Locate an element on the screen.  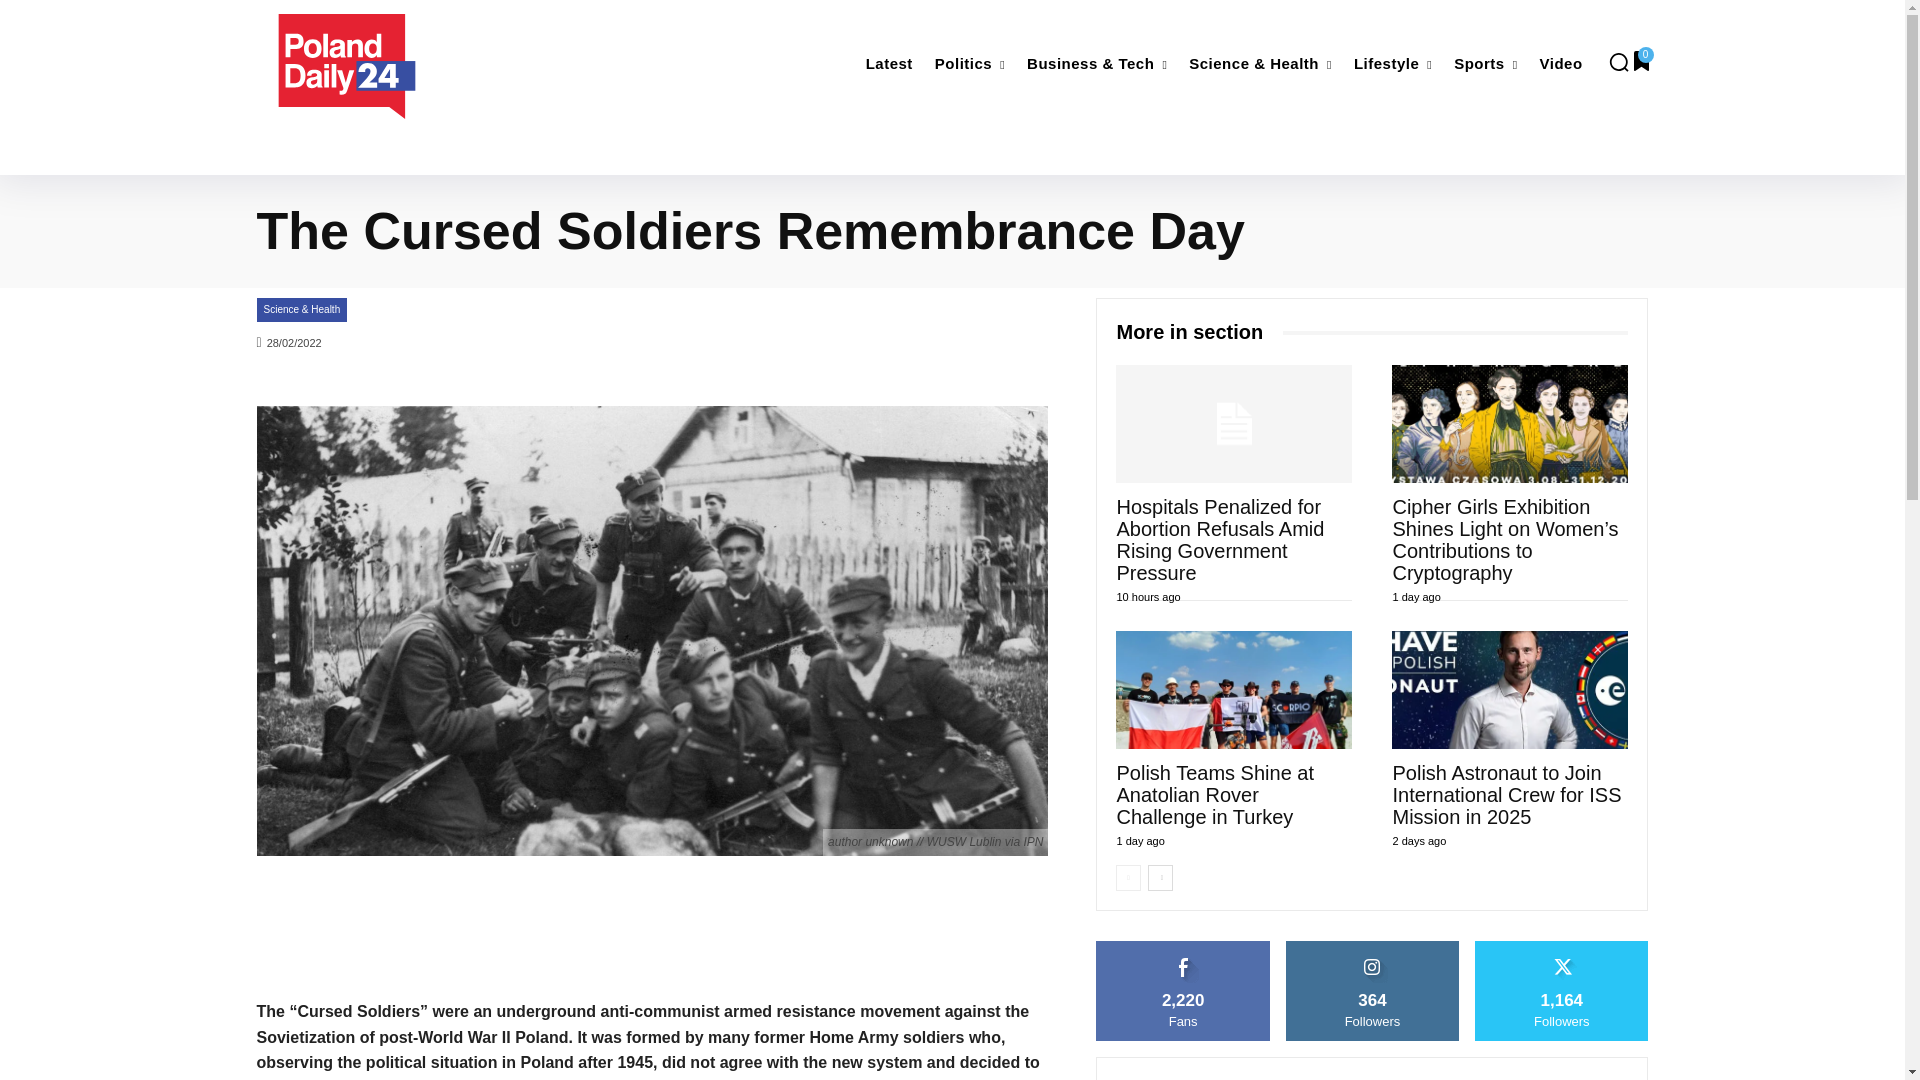
Latest is located at coordinates (890, 64).